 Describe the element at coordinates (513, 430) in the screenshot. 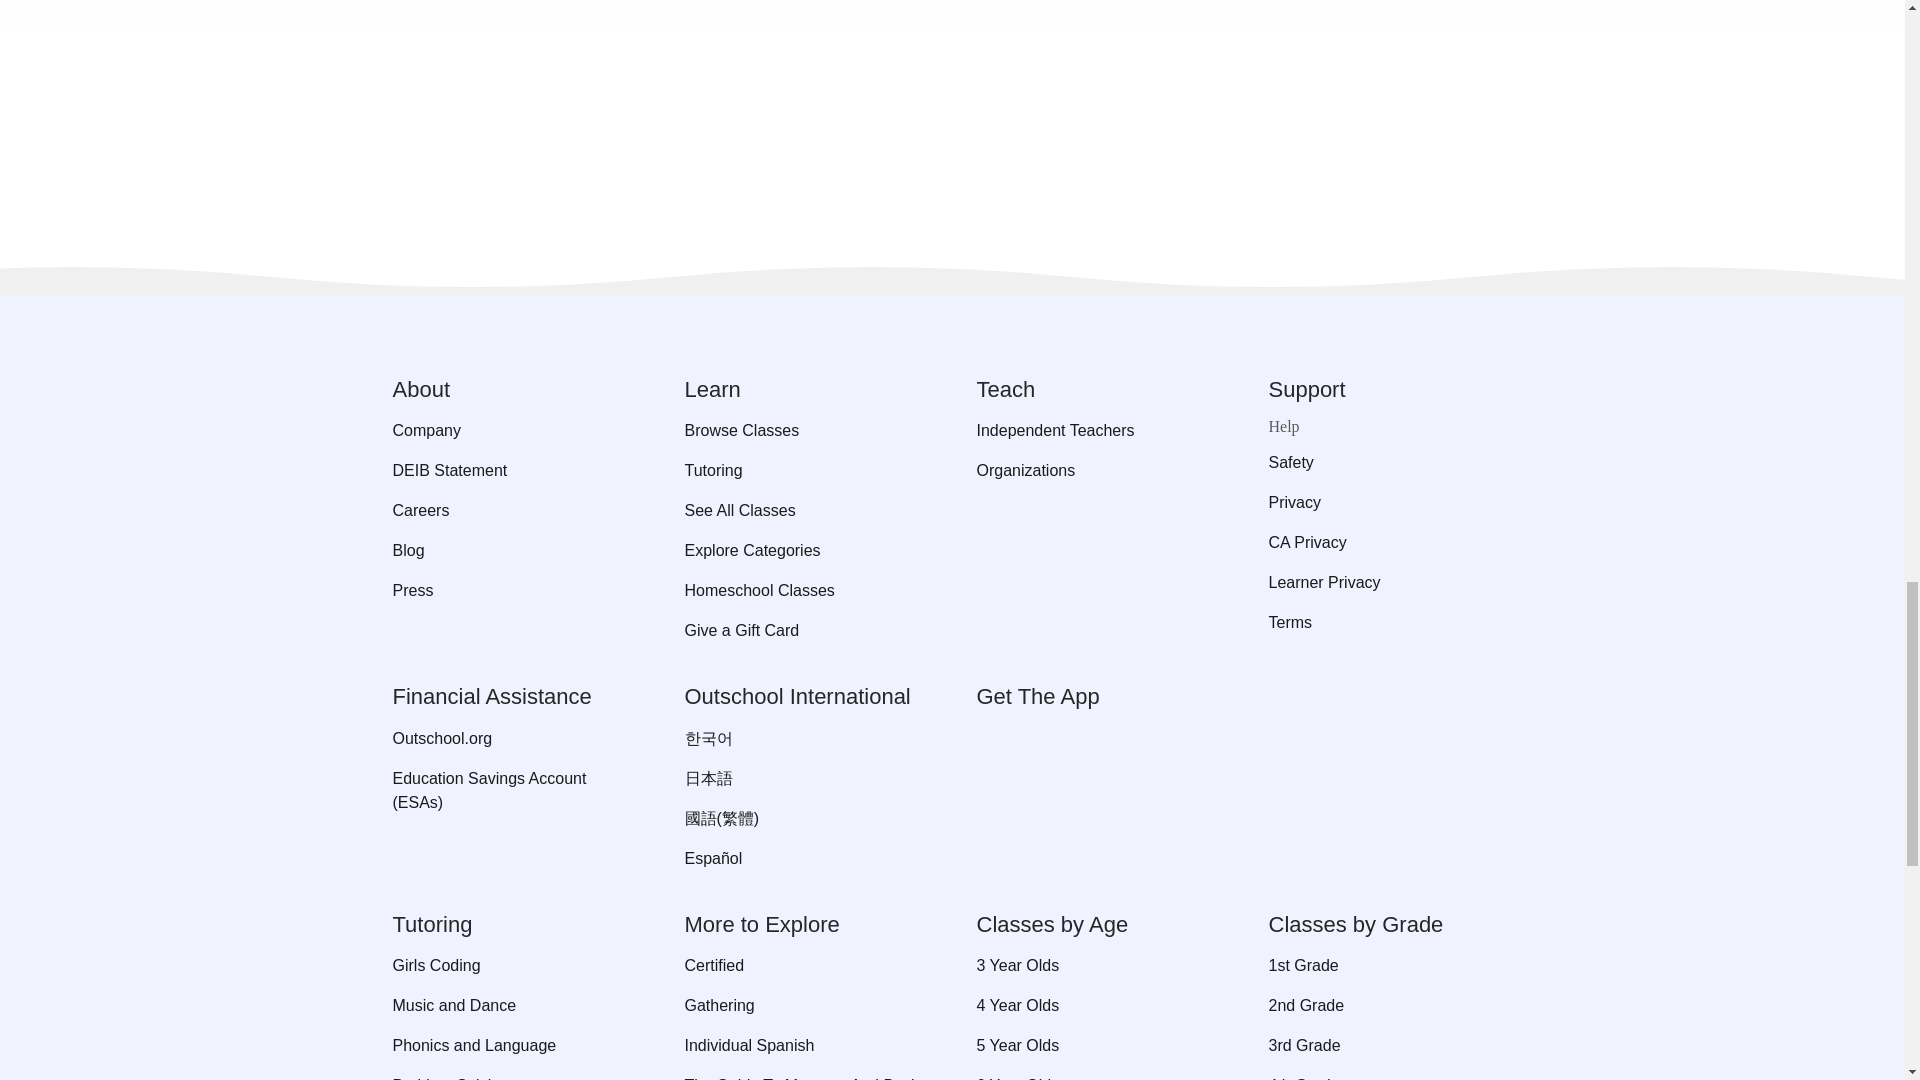

I see `Company` at that location.